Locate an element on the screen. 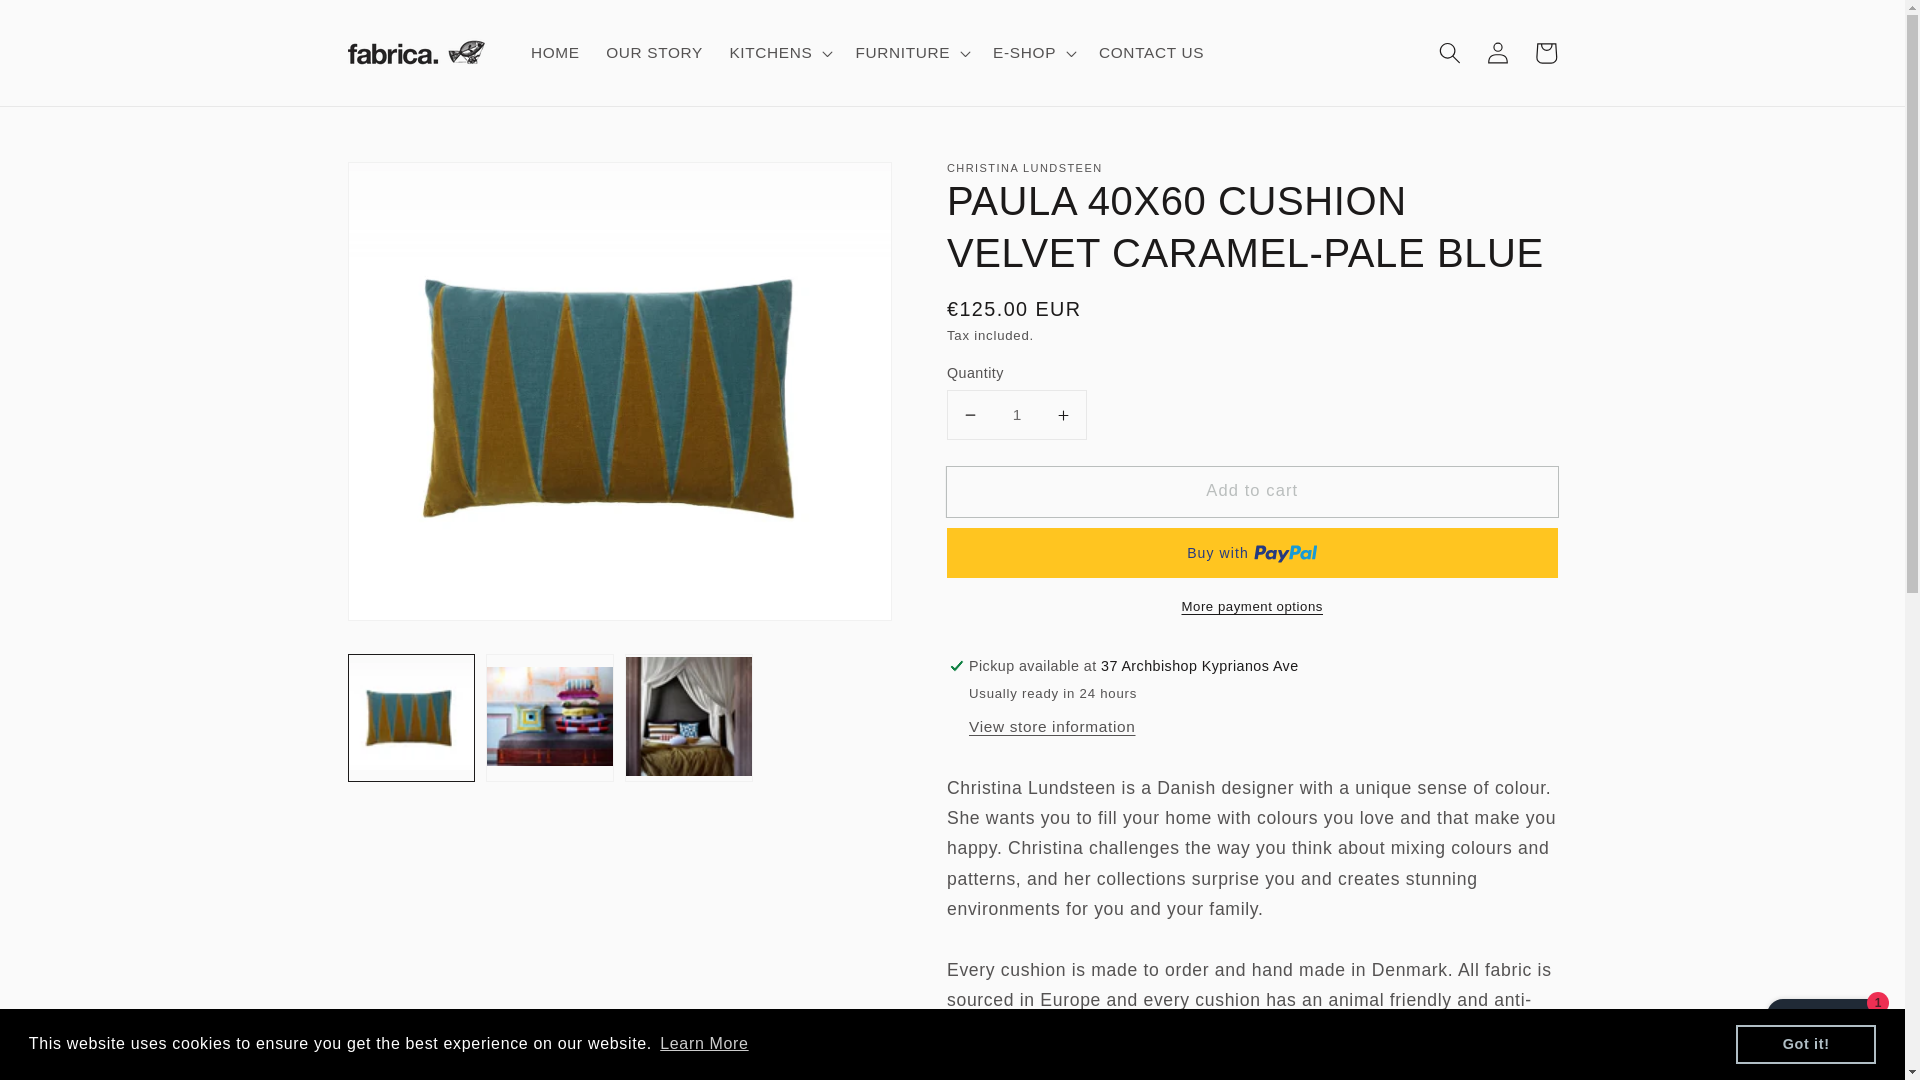 This screenshot has width=1920, height=1080. Shopify online store chat is located at coordinates (1824, 1031).